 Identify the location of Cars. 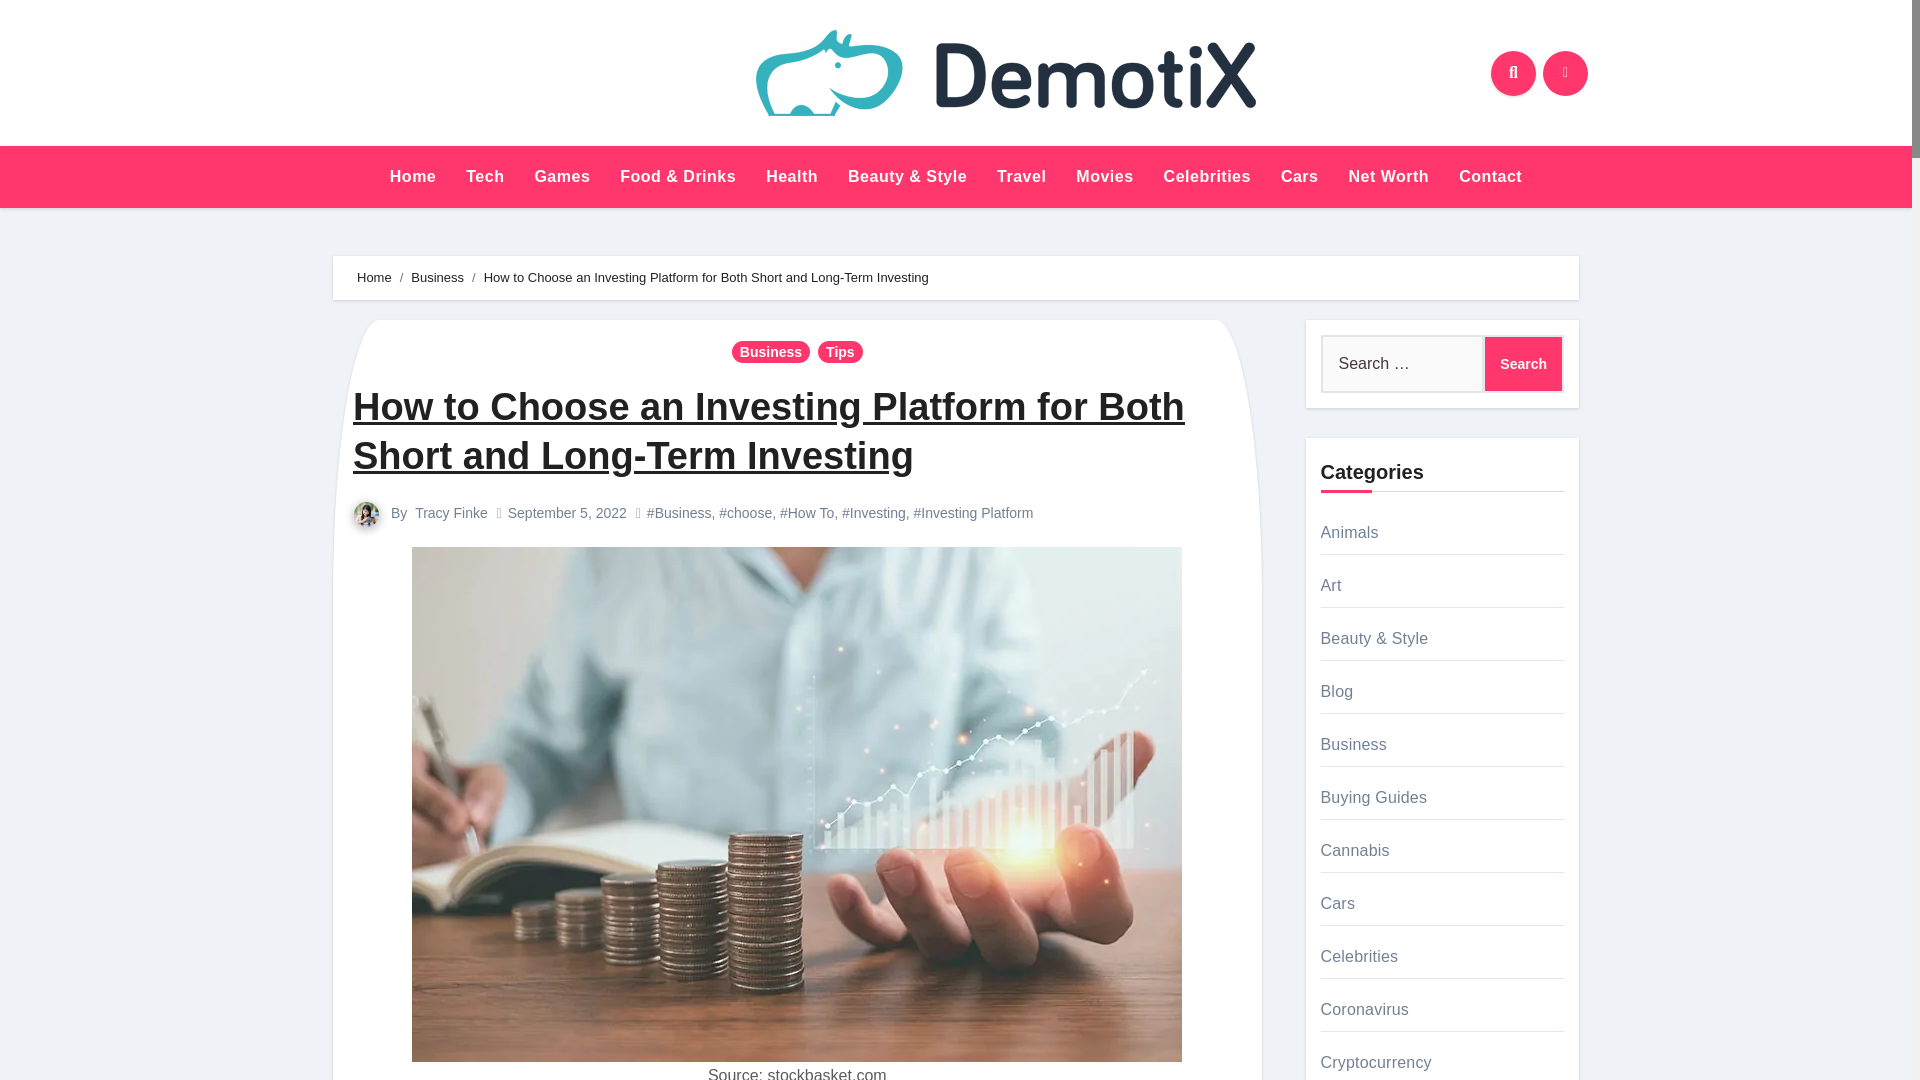
(1300, 176).